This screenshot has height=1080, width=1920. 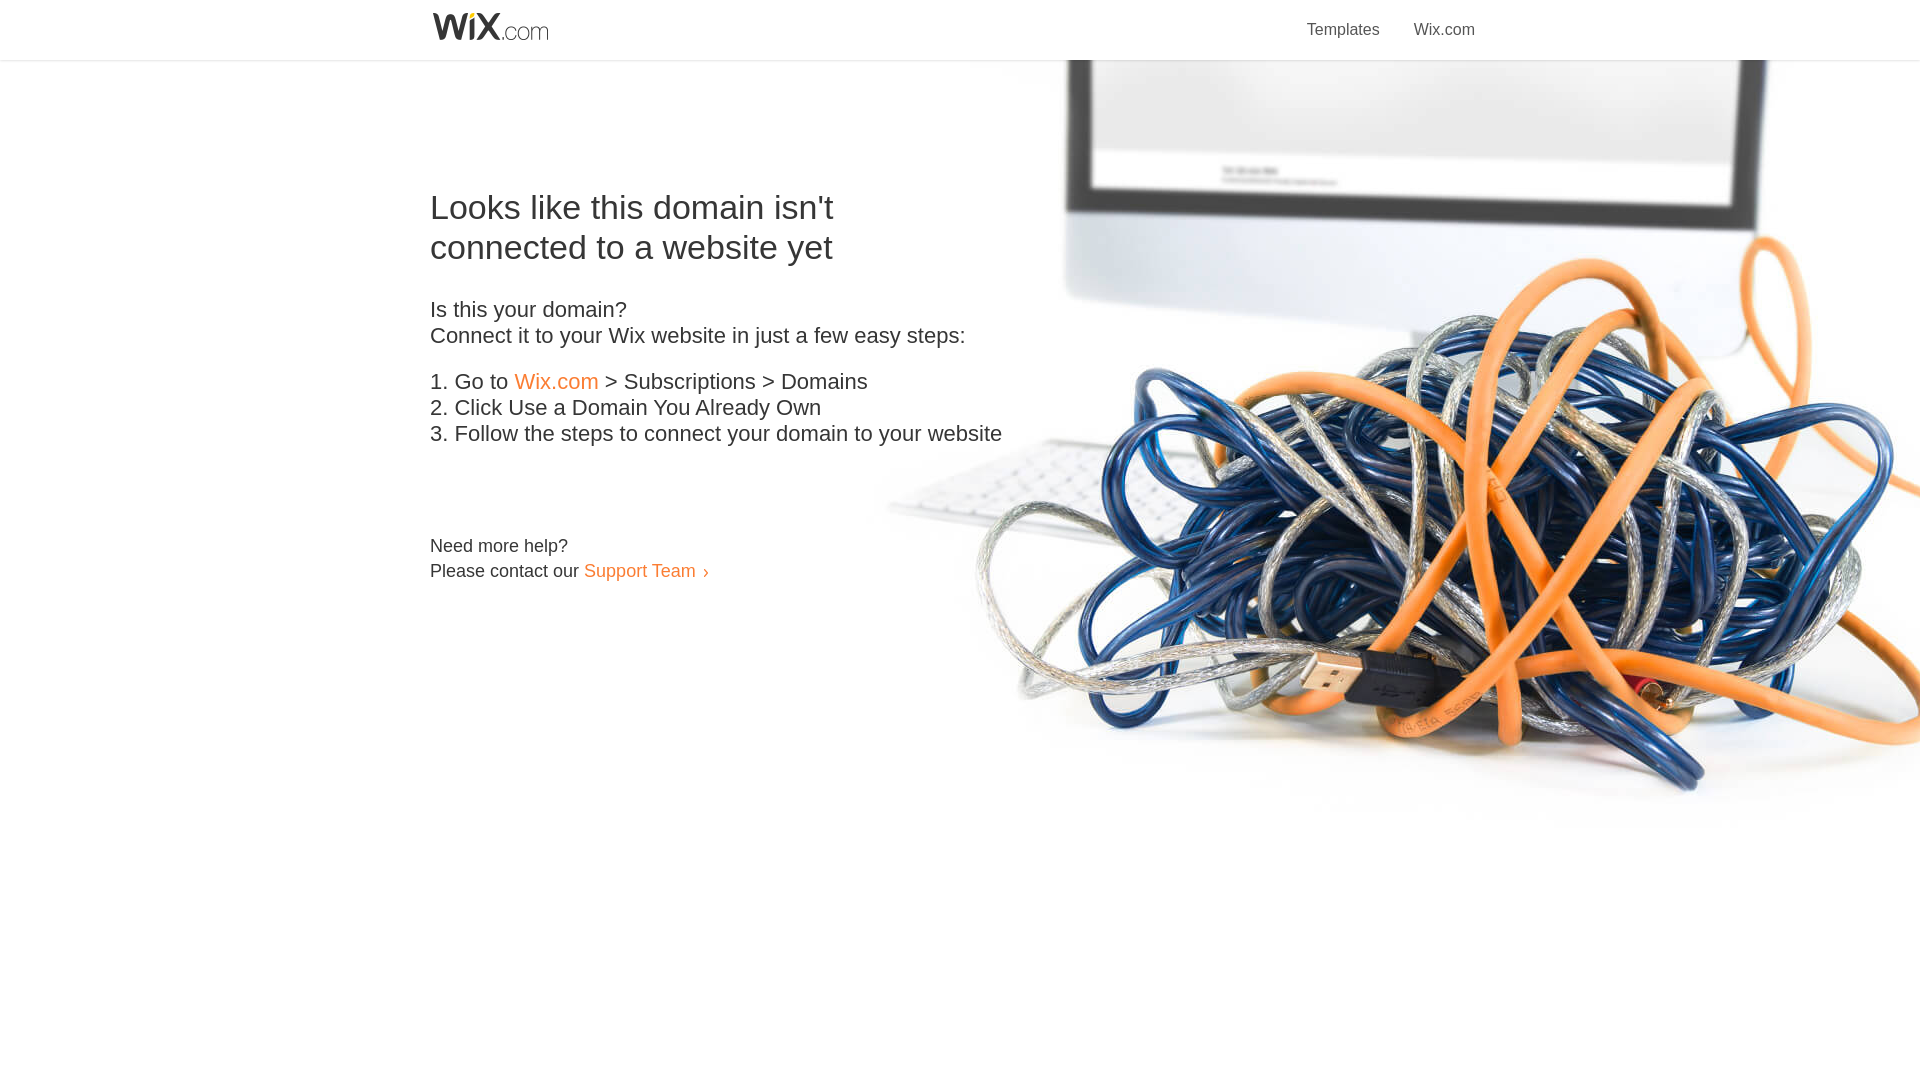 I want to click on Wix.com, so click(x=556, y=382).